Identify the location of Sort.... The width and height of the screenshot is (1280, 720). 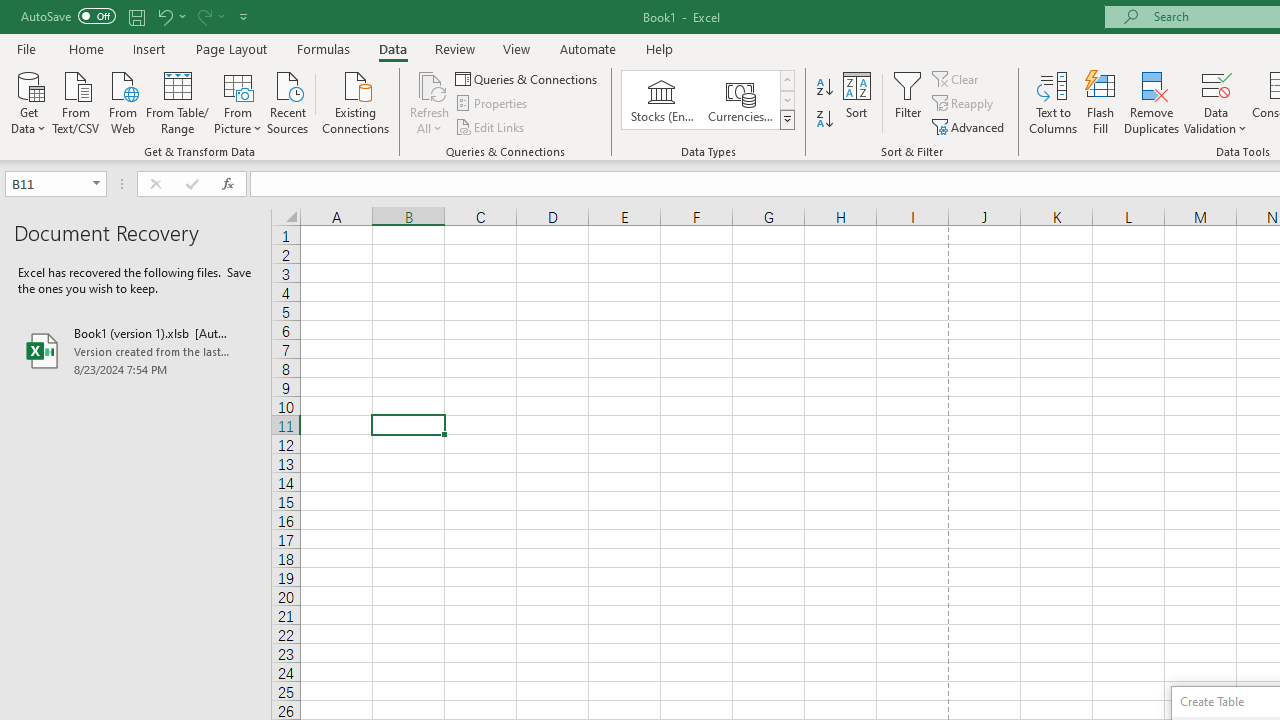
(856, 102).